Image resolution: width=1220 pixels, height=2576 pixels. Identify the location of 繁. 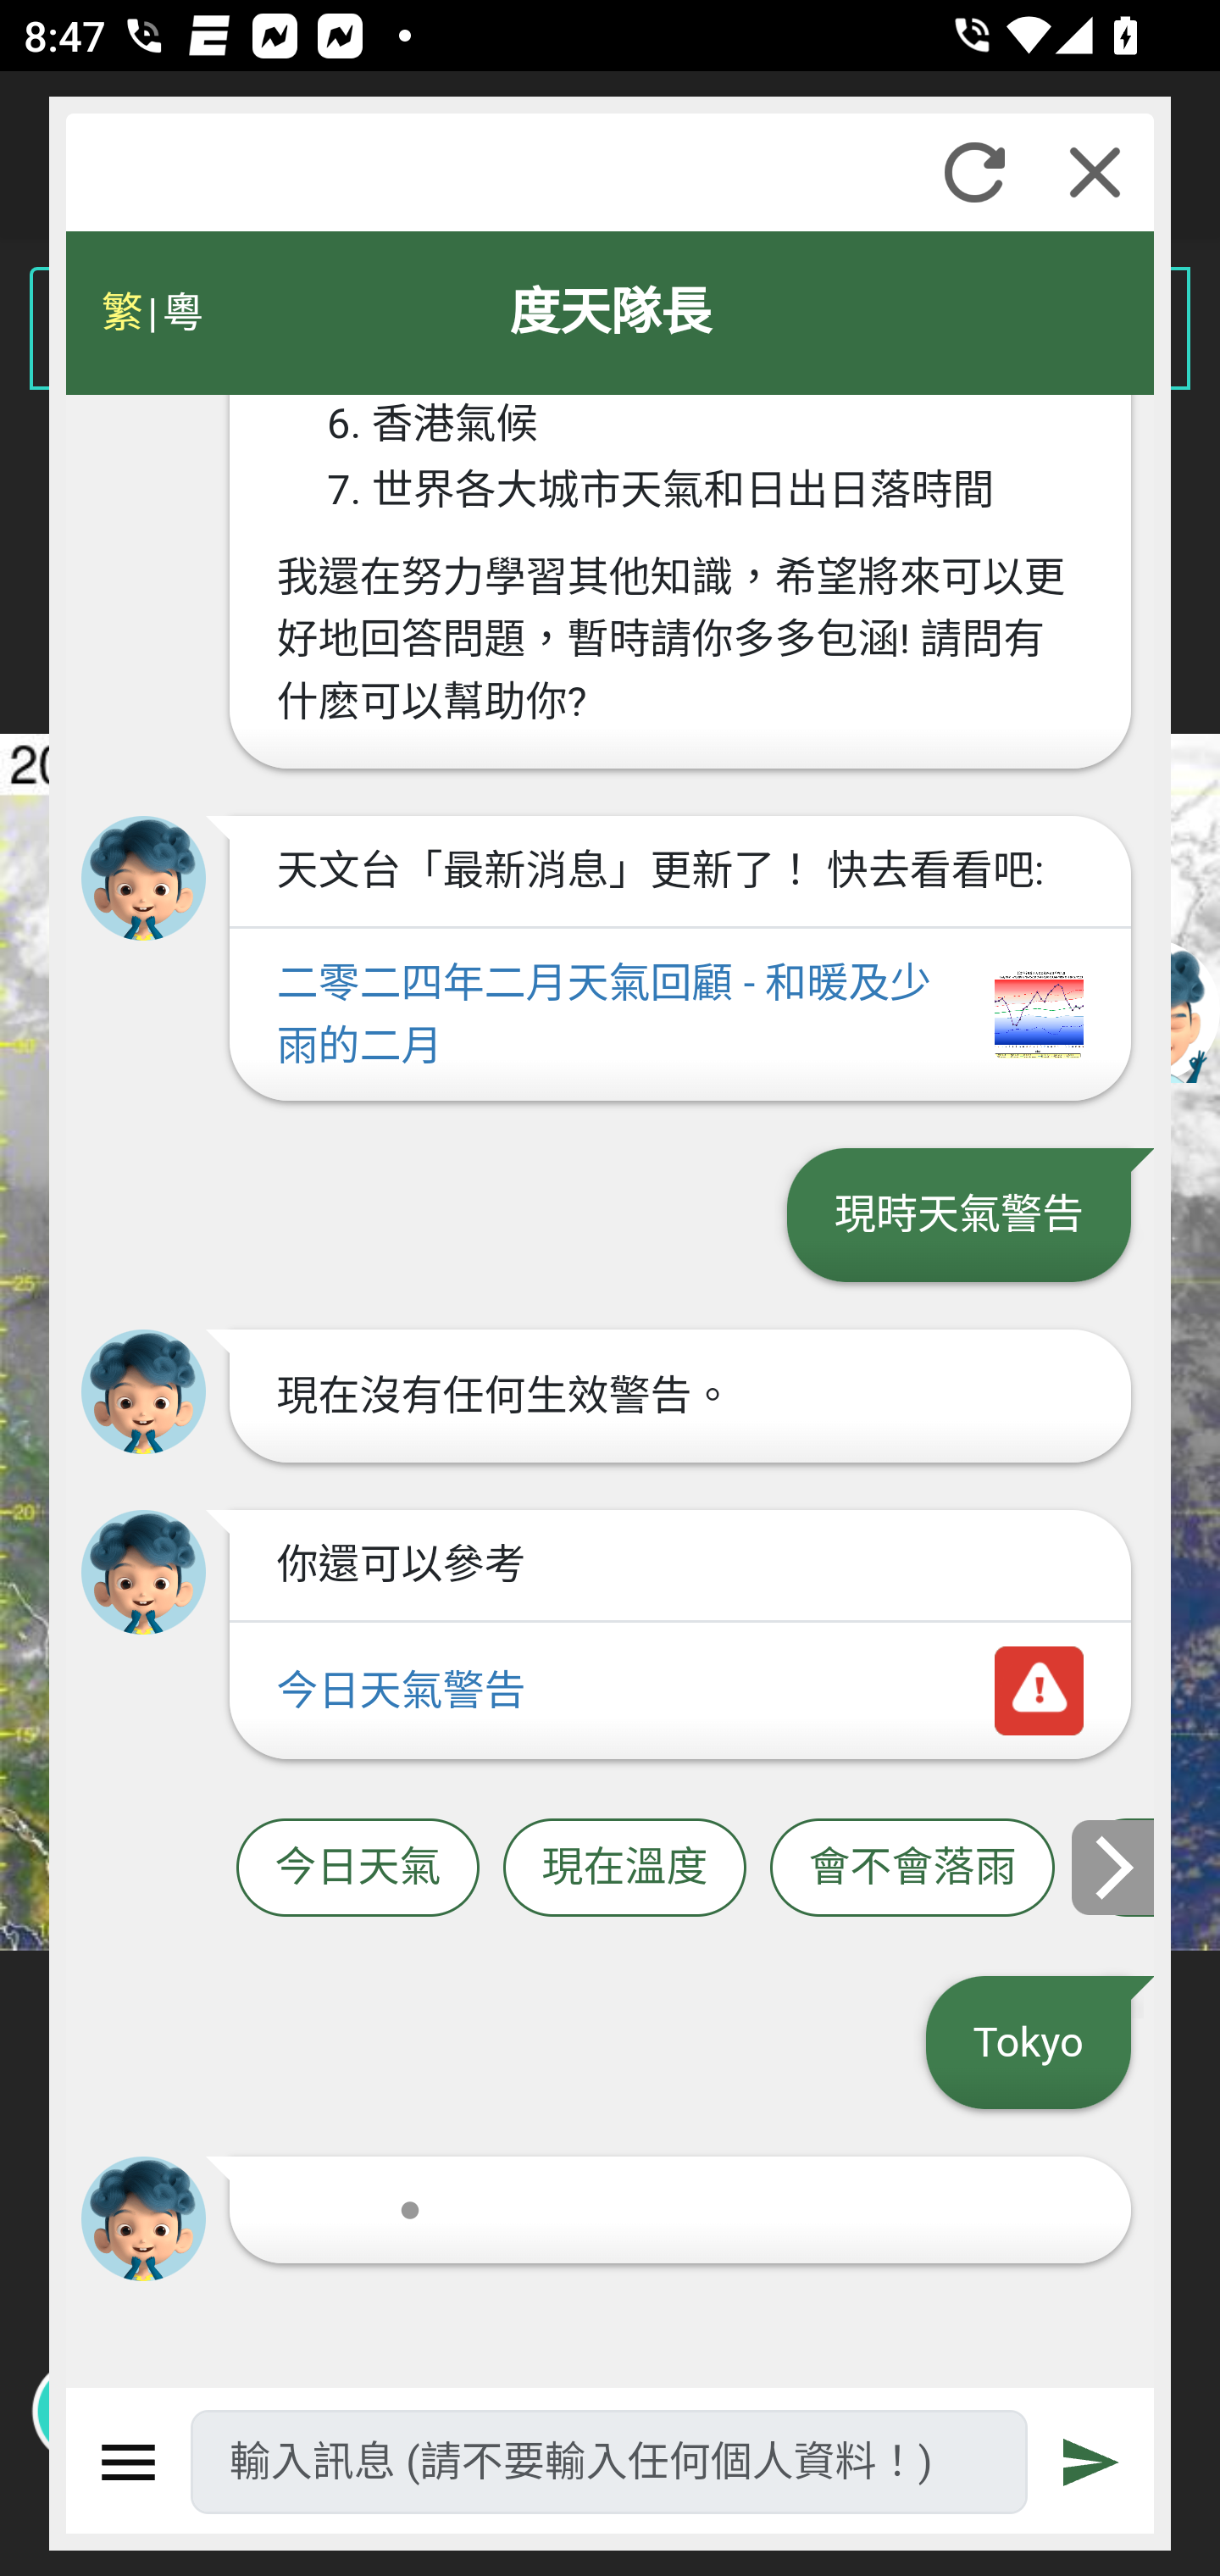
(122, 313).